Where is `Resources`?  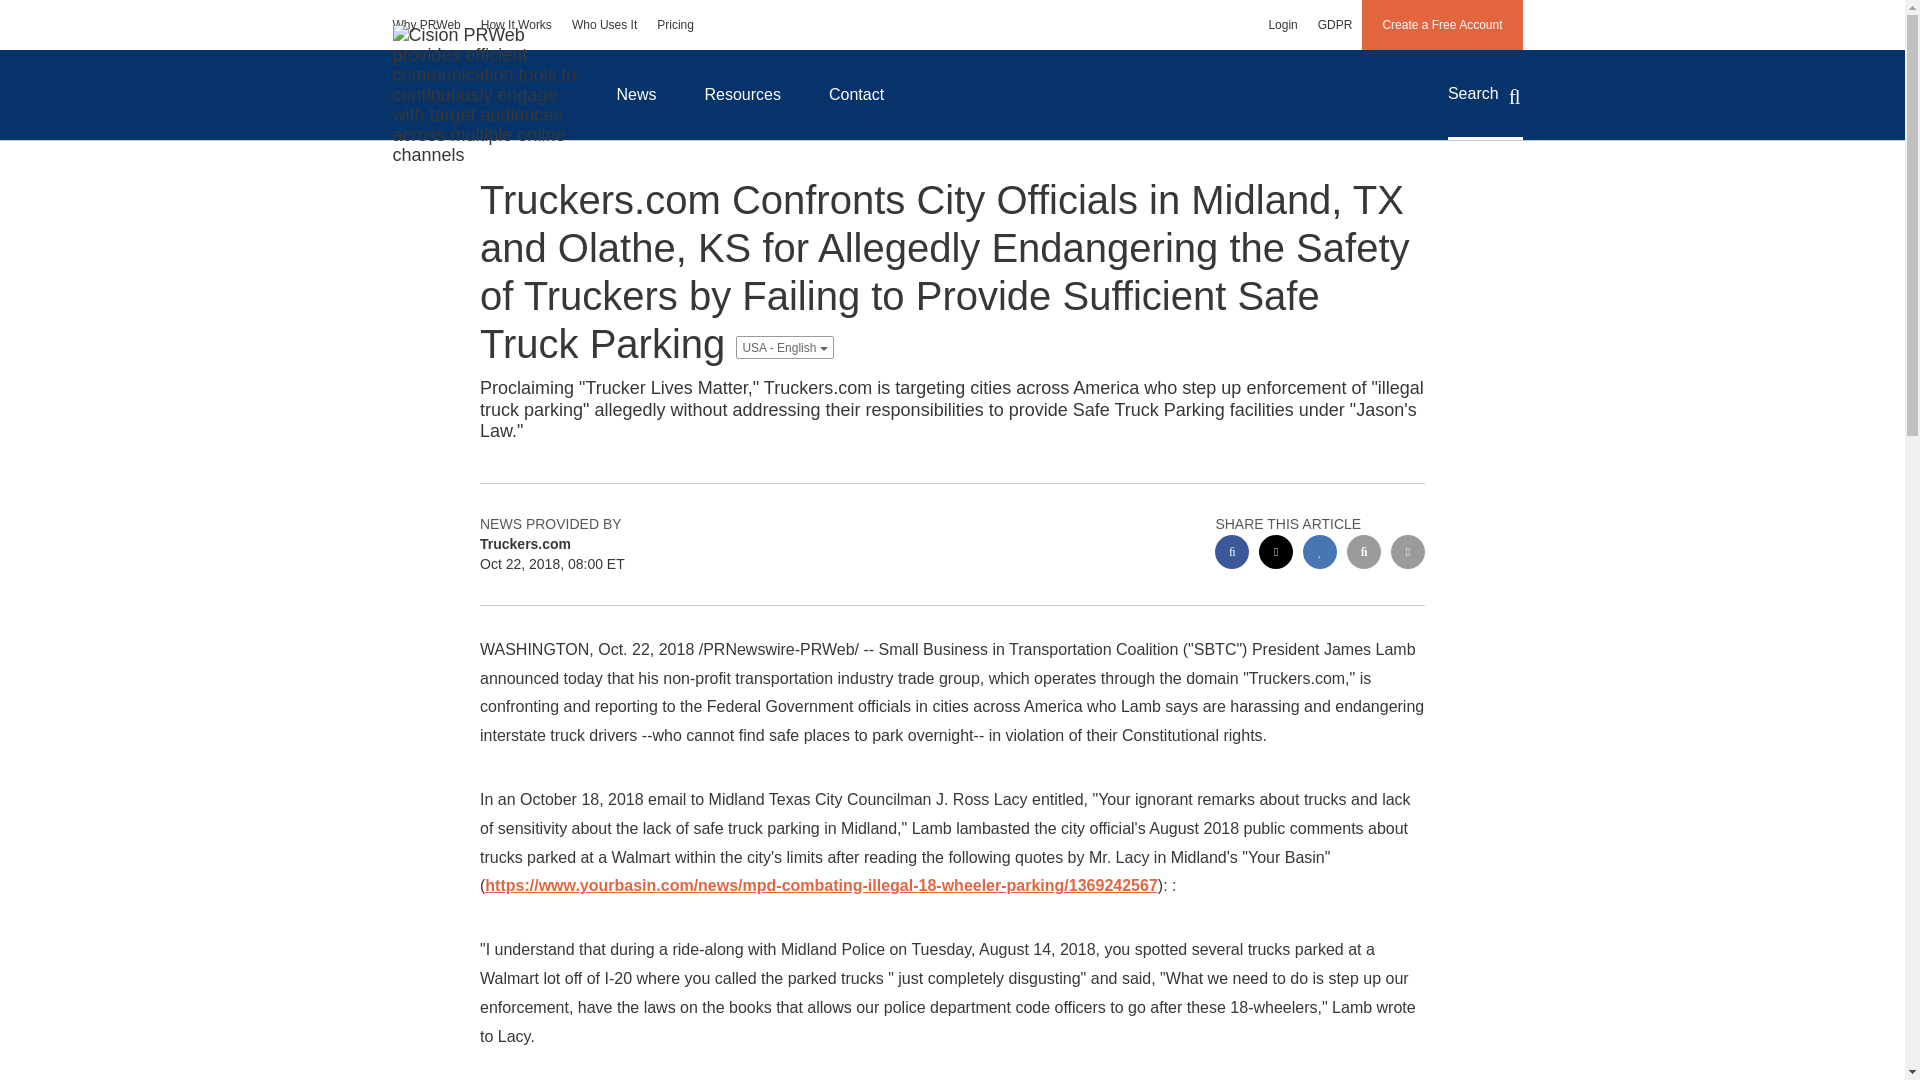 Resources is located at coordinates (742, 94).